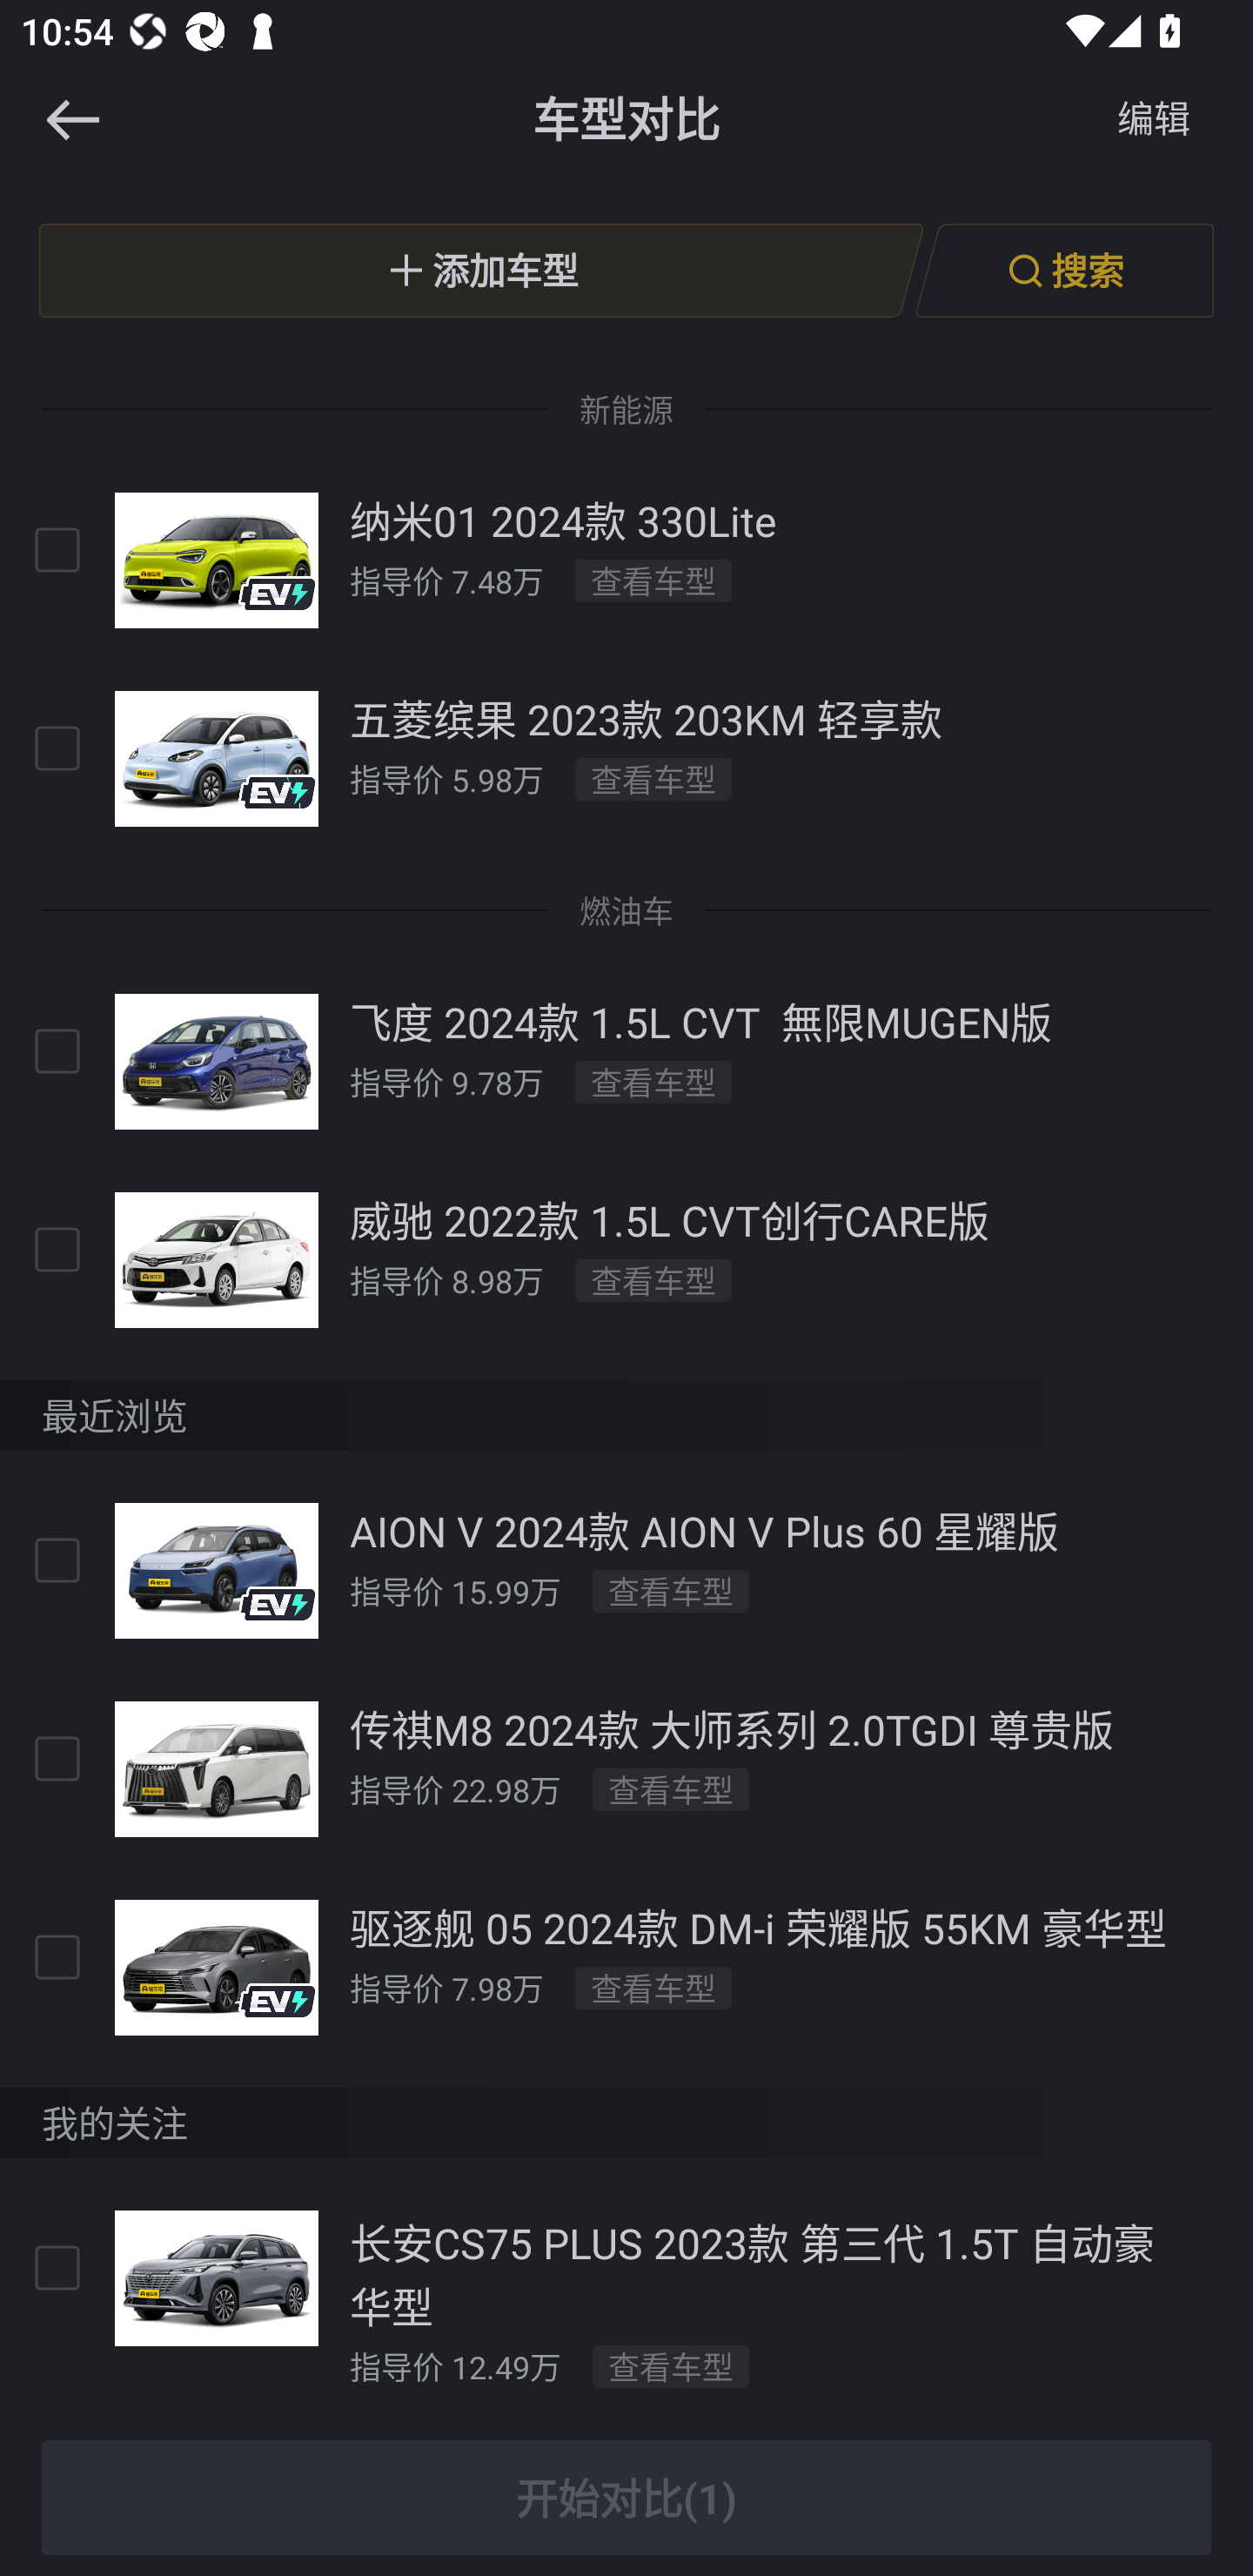 Image resolution: width=1253 pixels, height=2576 pixels. Describe the element at coordinates (1154, 120) in the screenshot. I see `编辑` at that location.